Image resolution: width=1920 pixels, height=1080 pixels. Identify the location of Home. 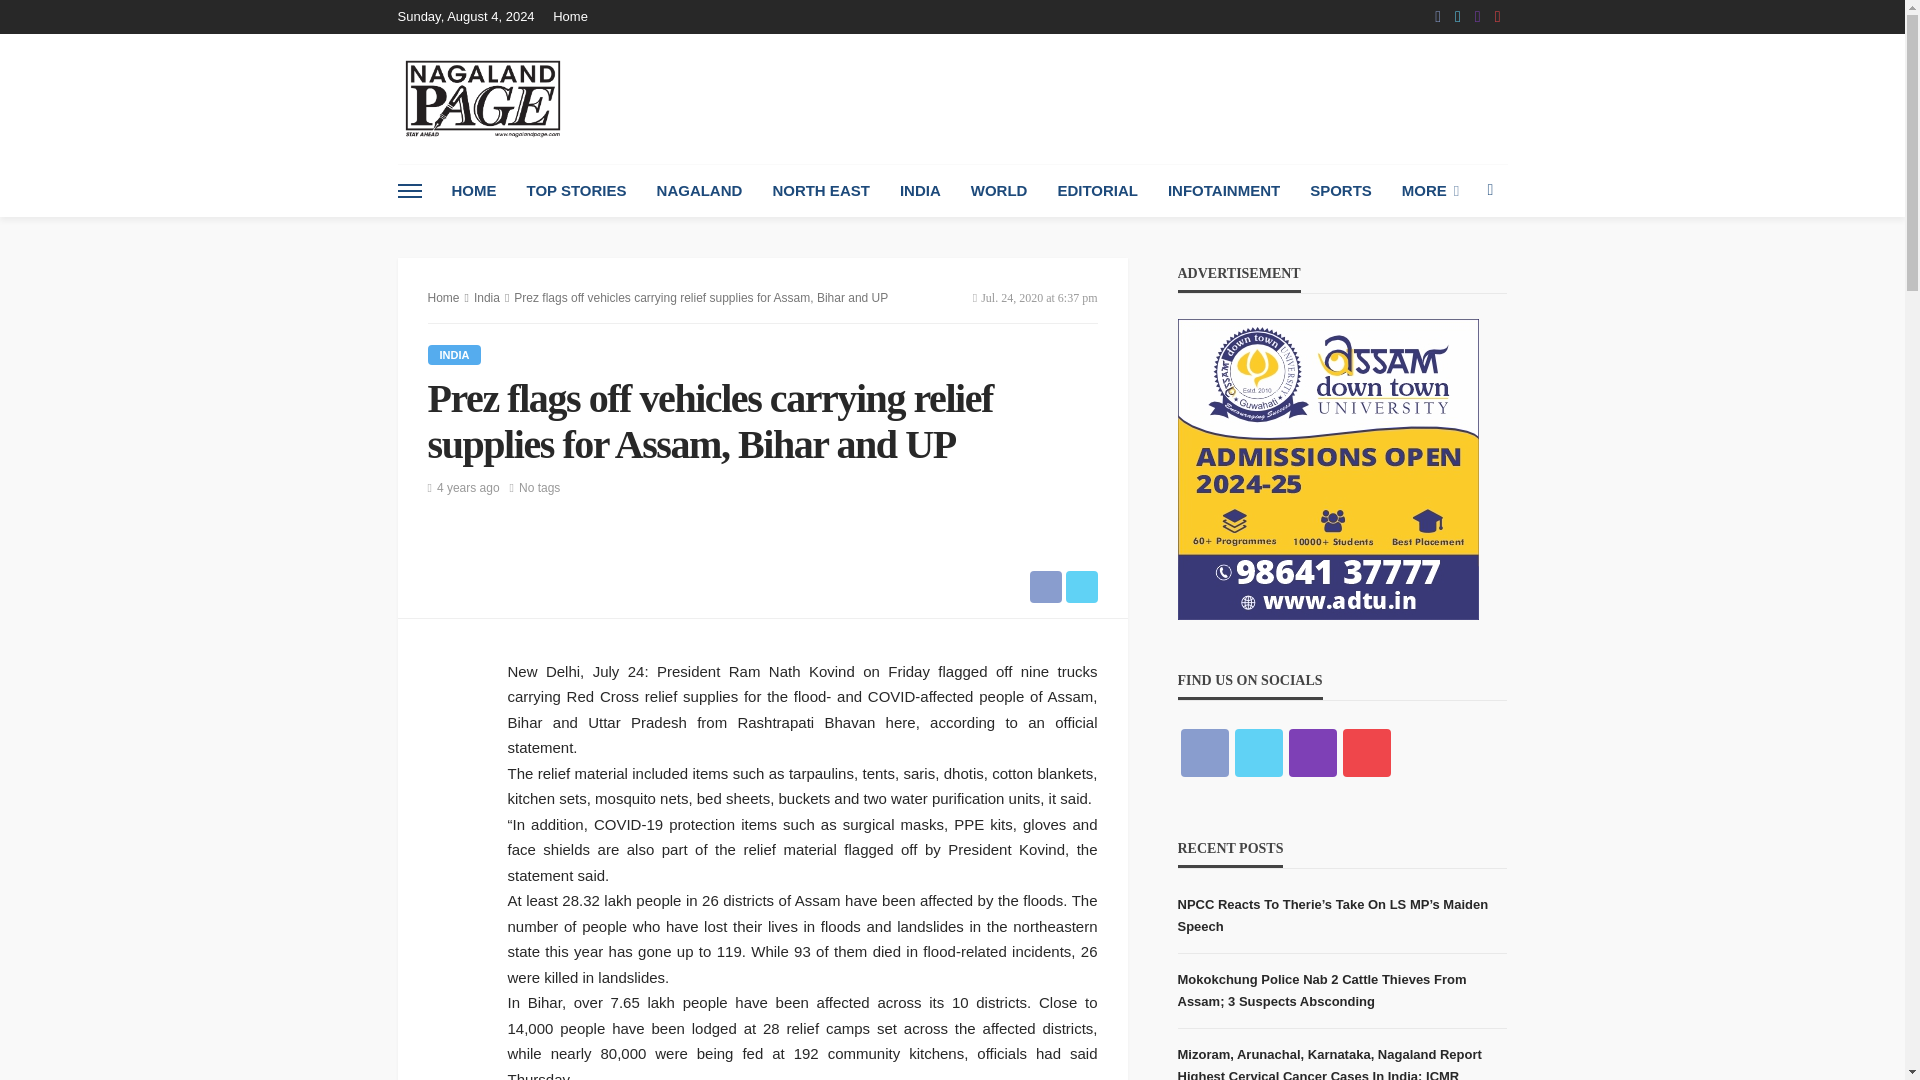
(574, 16).